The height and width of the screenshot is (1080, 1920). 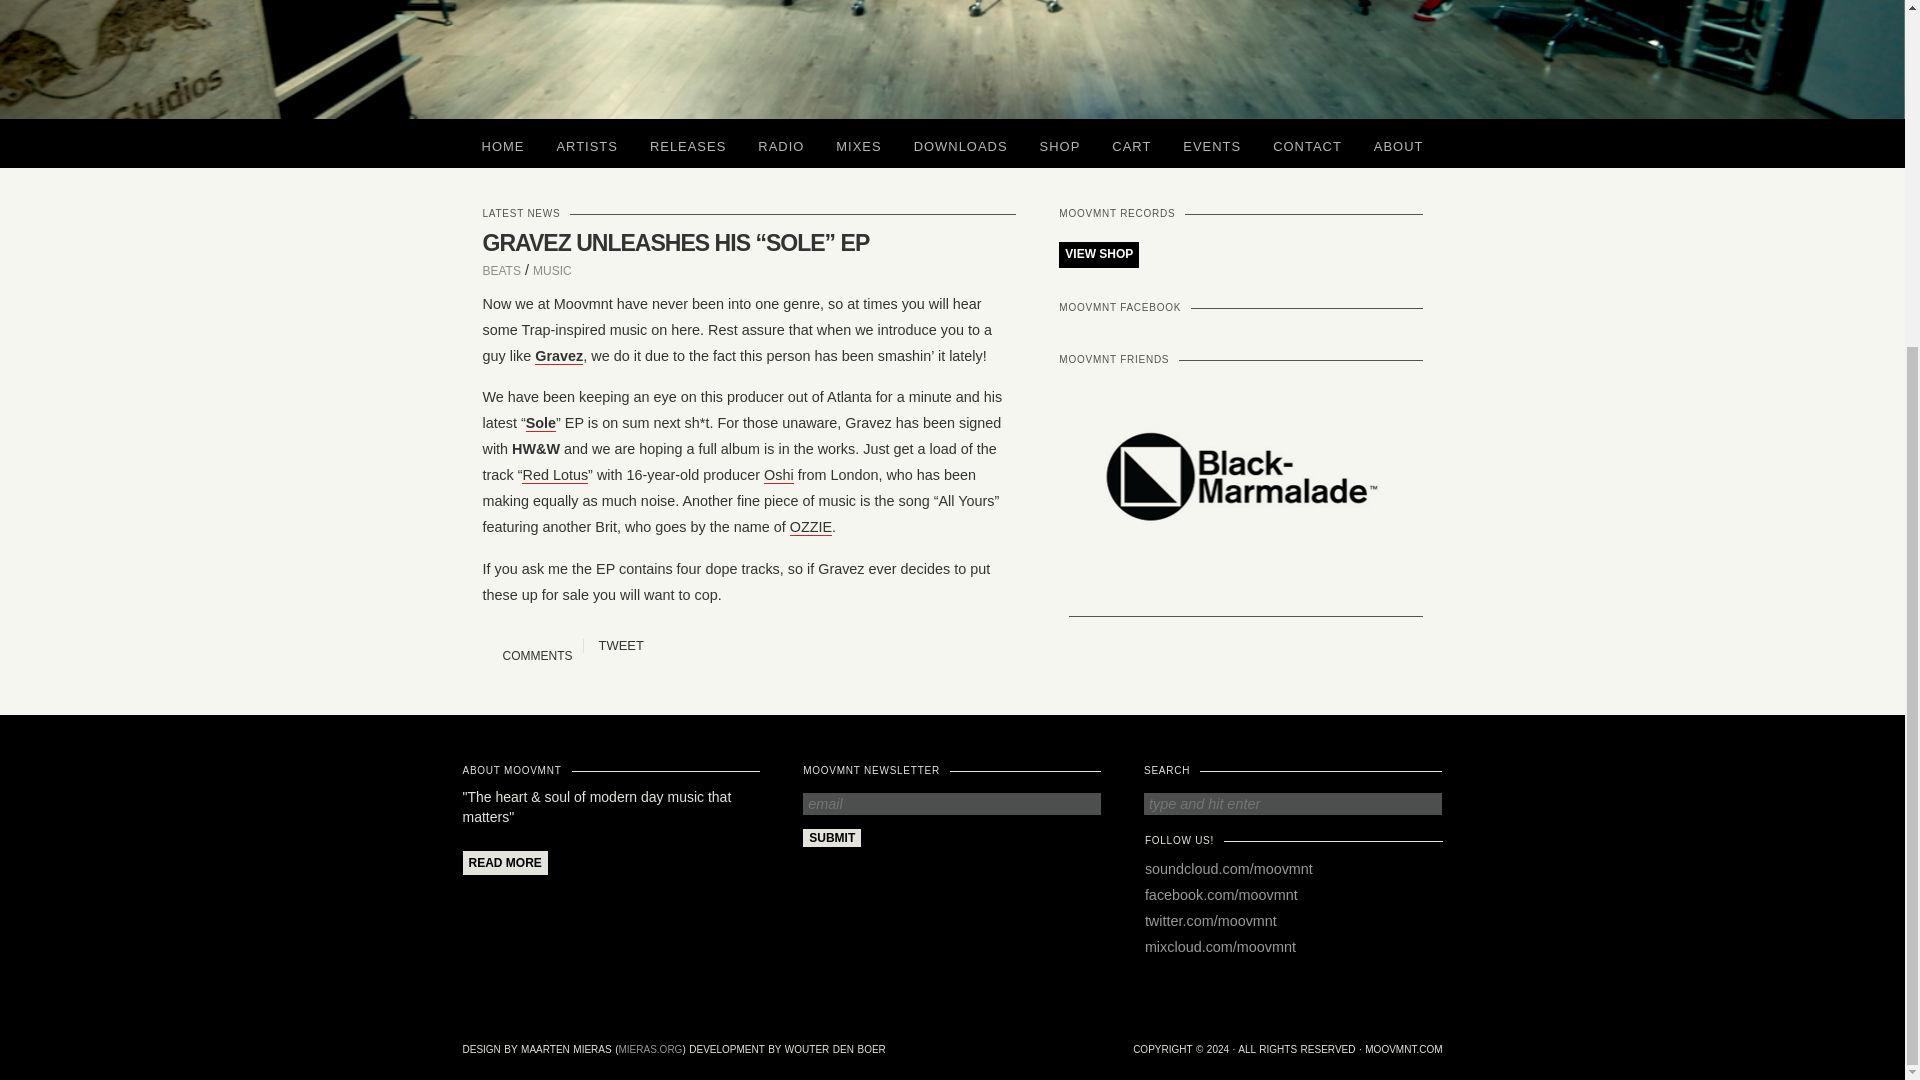 I want to click on Gravez, so click(x=559, y=356).